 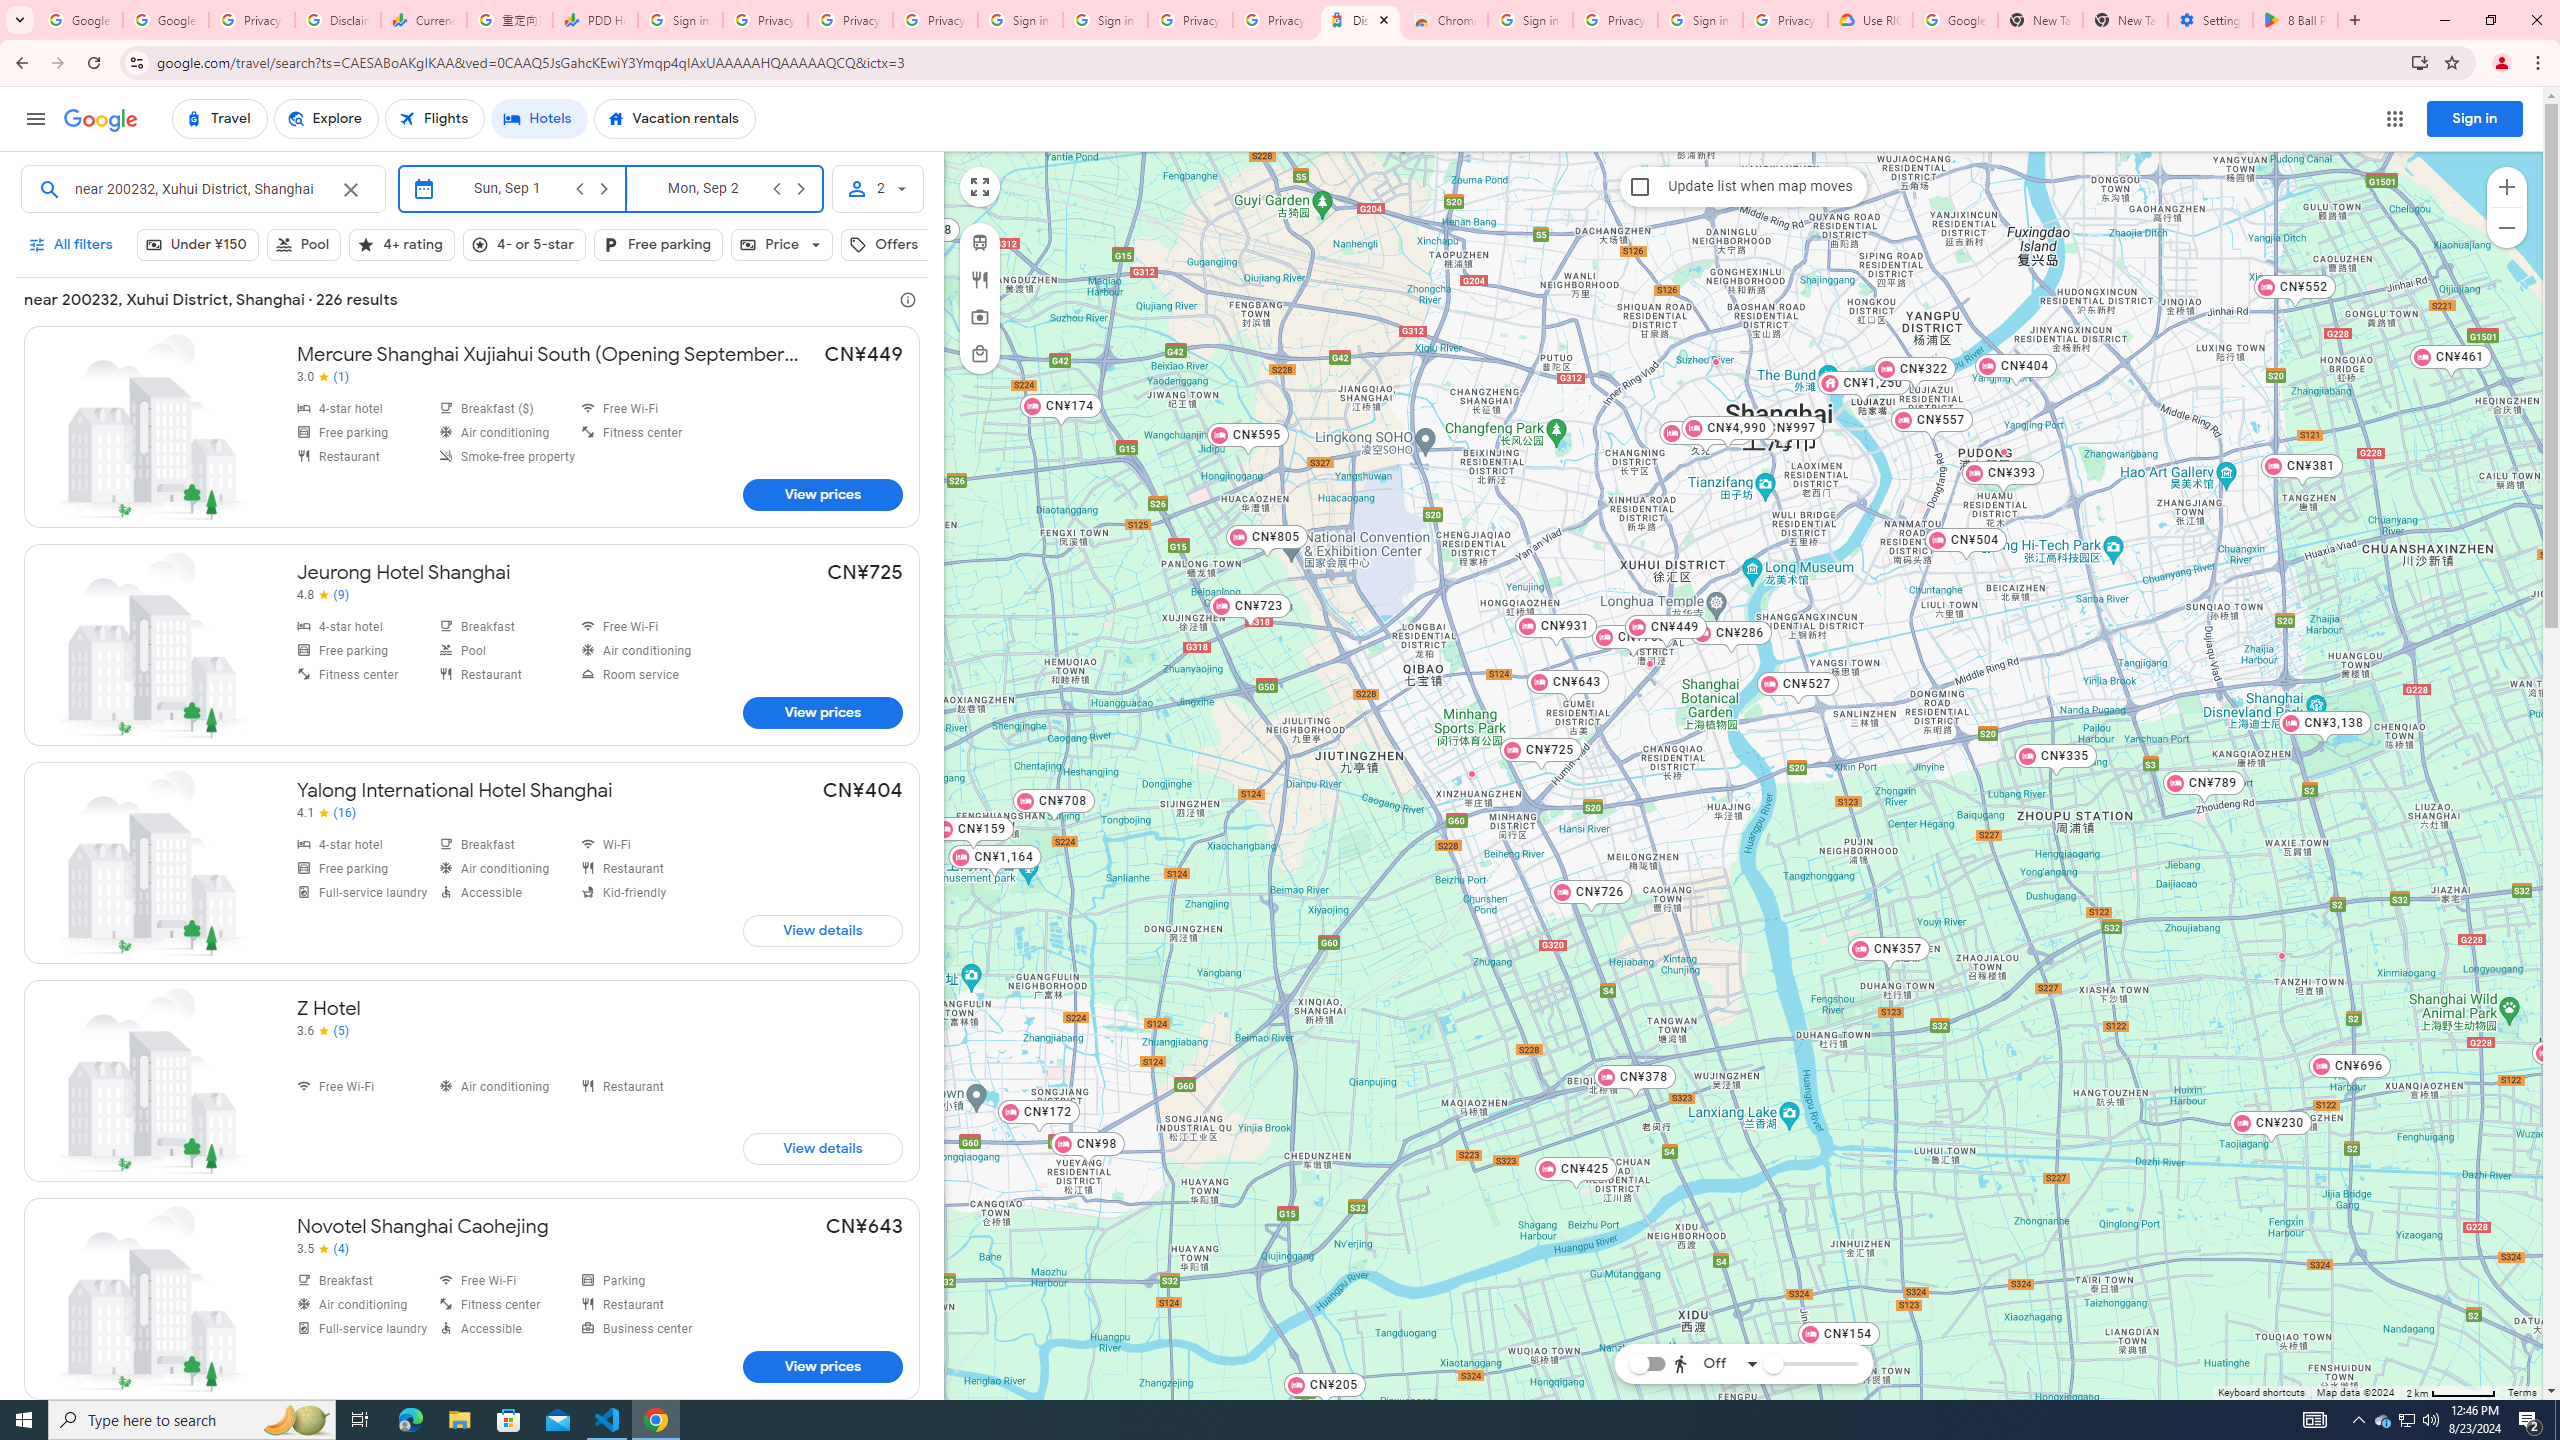 I want to click on Transit, so click(x=978, y=243).